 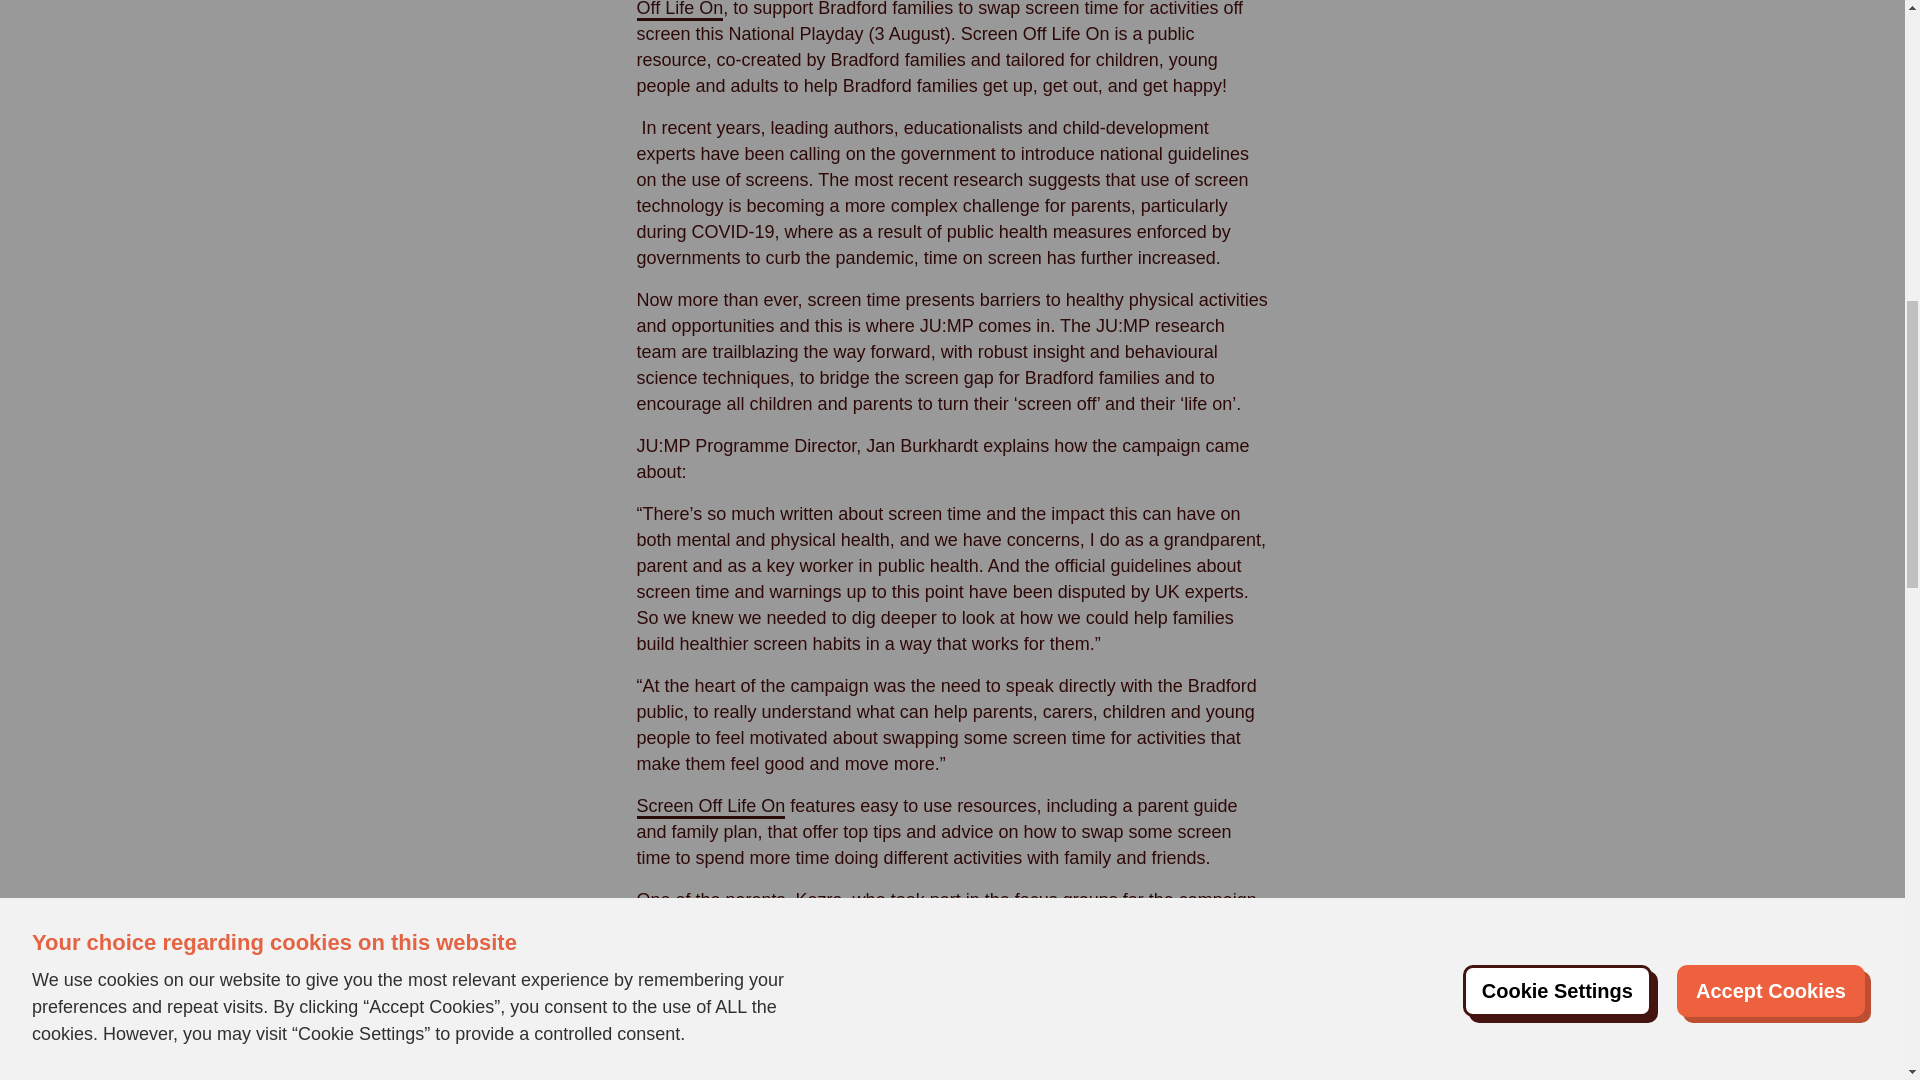 I want to click on Screen Off Life On, so click(x=710, y=806).